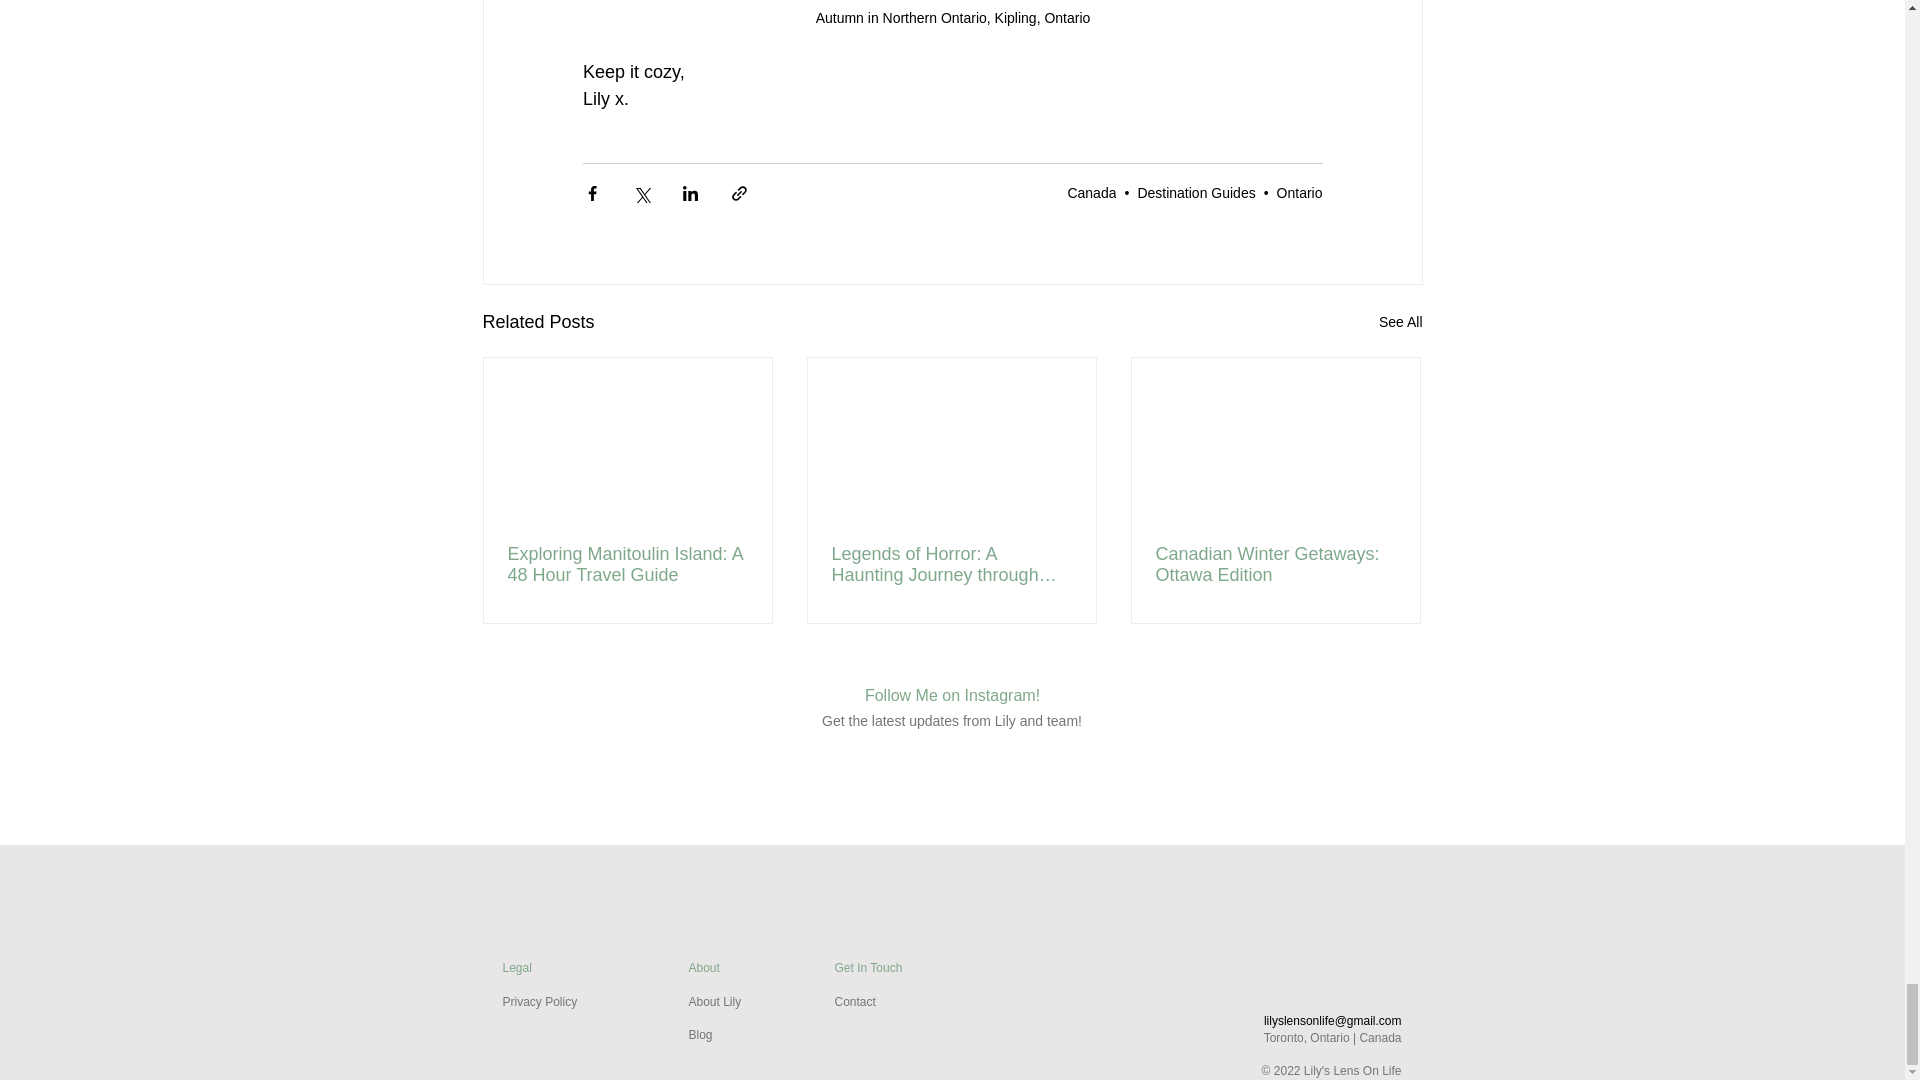 The image size is (1920, 1080). Describe the element at coordinates (539, 1001) in the screenshot. I see `Privacy Policy` at that location.